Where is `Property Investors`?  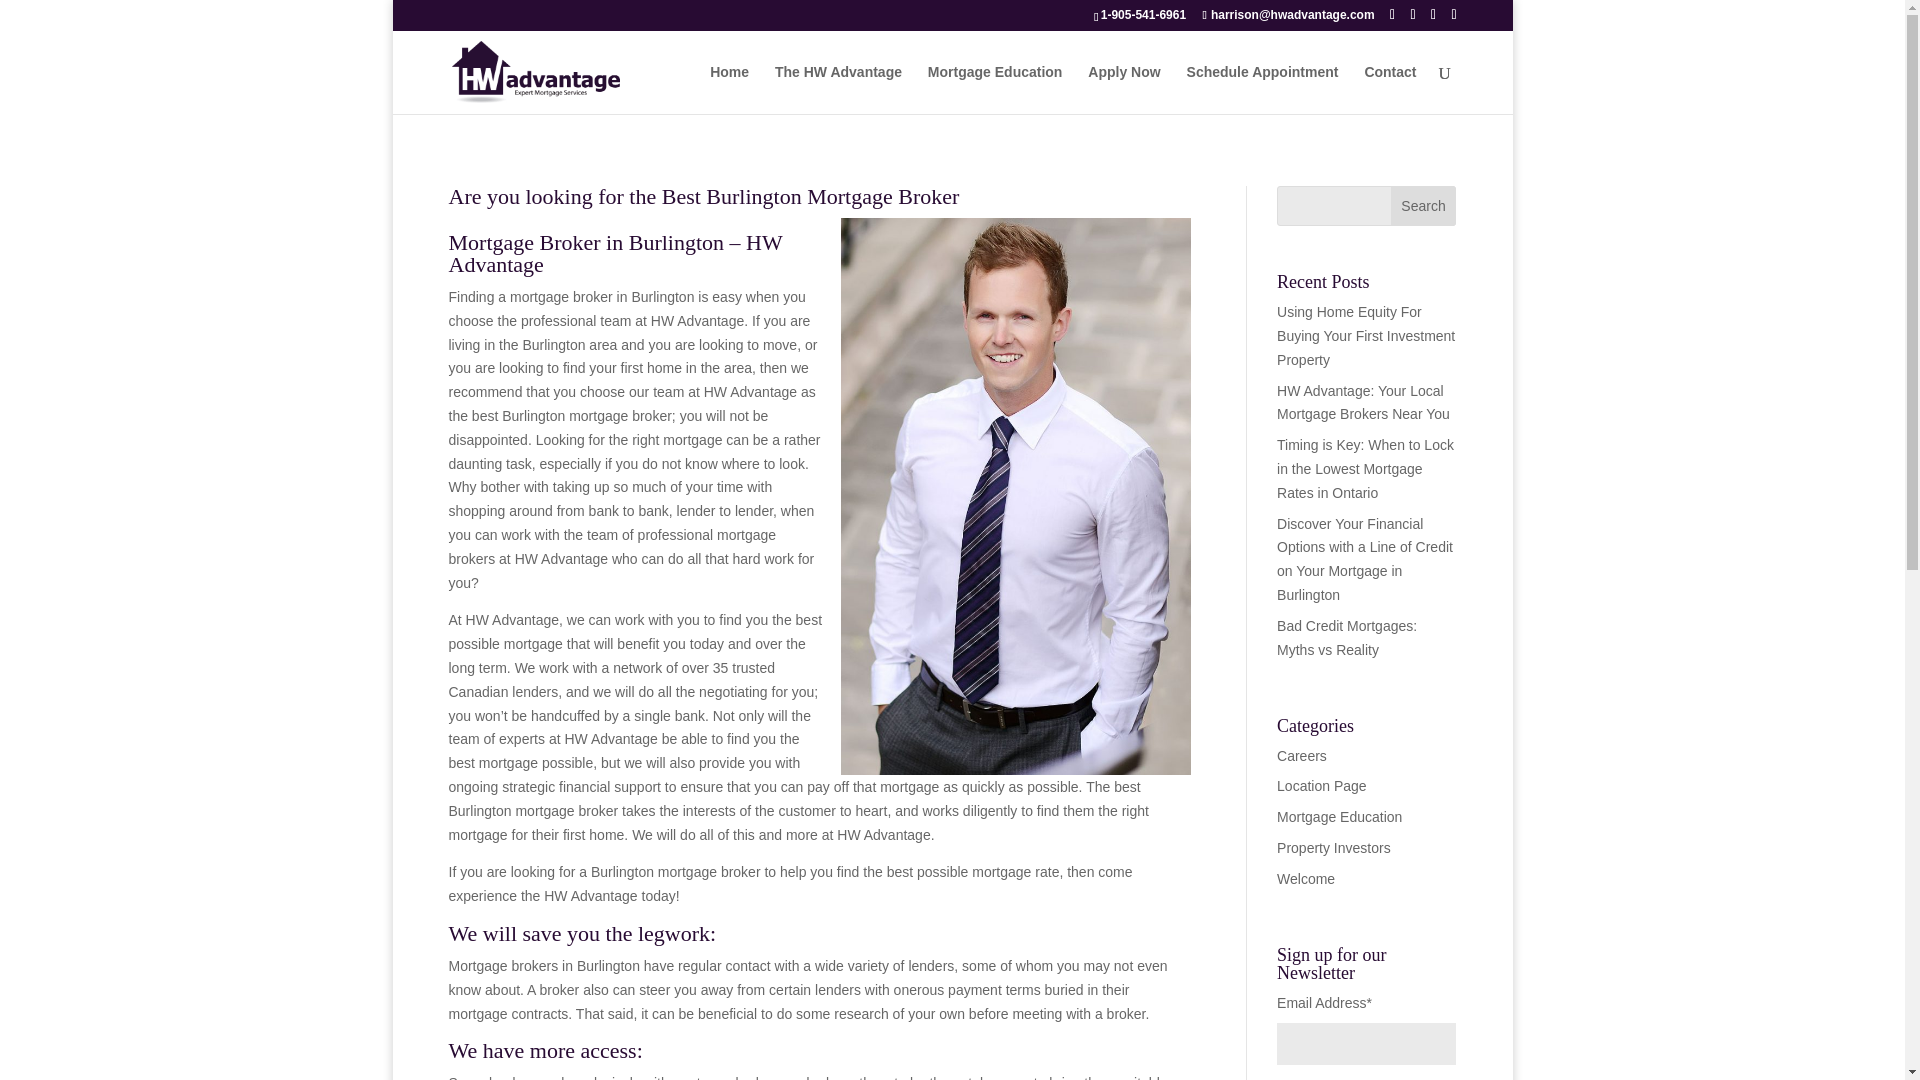 Property Investors is located at coordinates (1333, 848).